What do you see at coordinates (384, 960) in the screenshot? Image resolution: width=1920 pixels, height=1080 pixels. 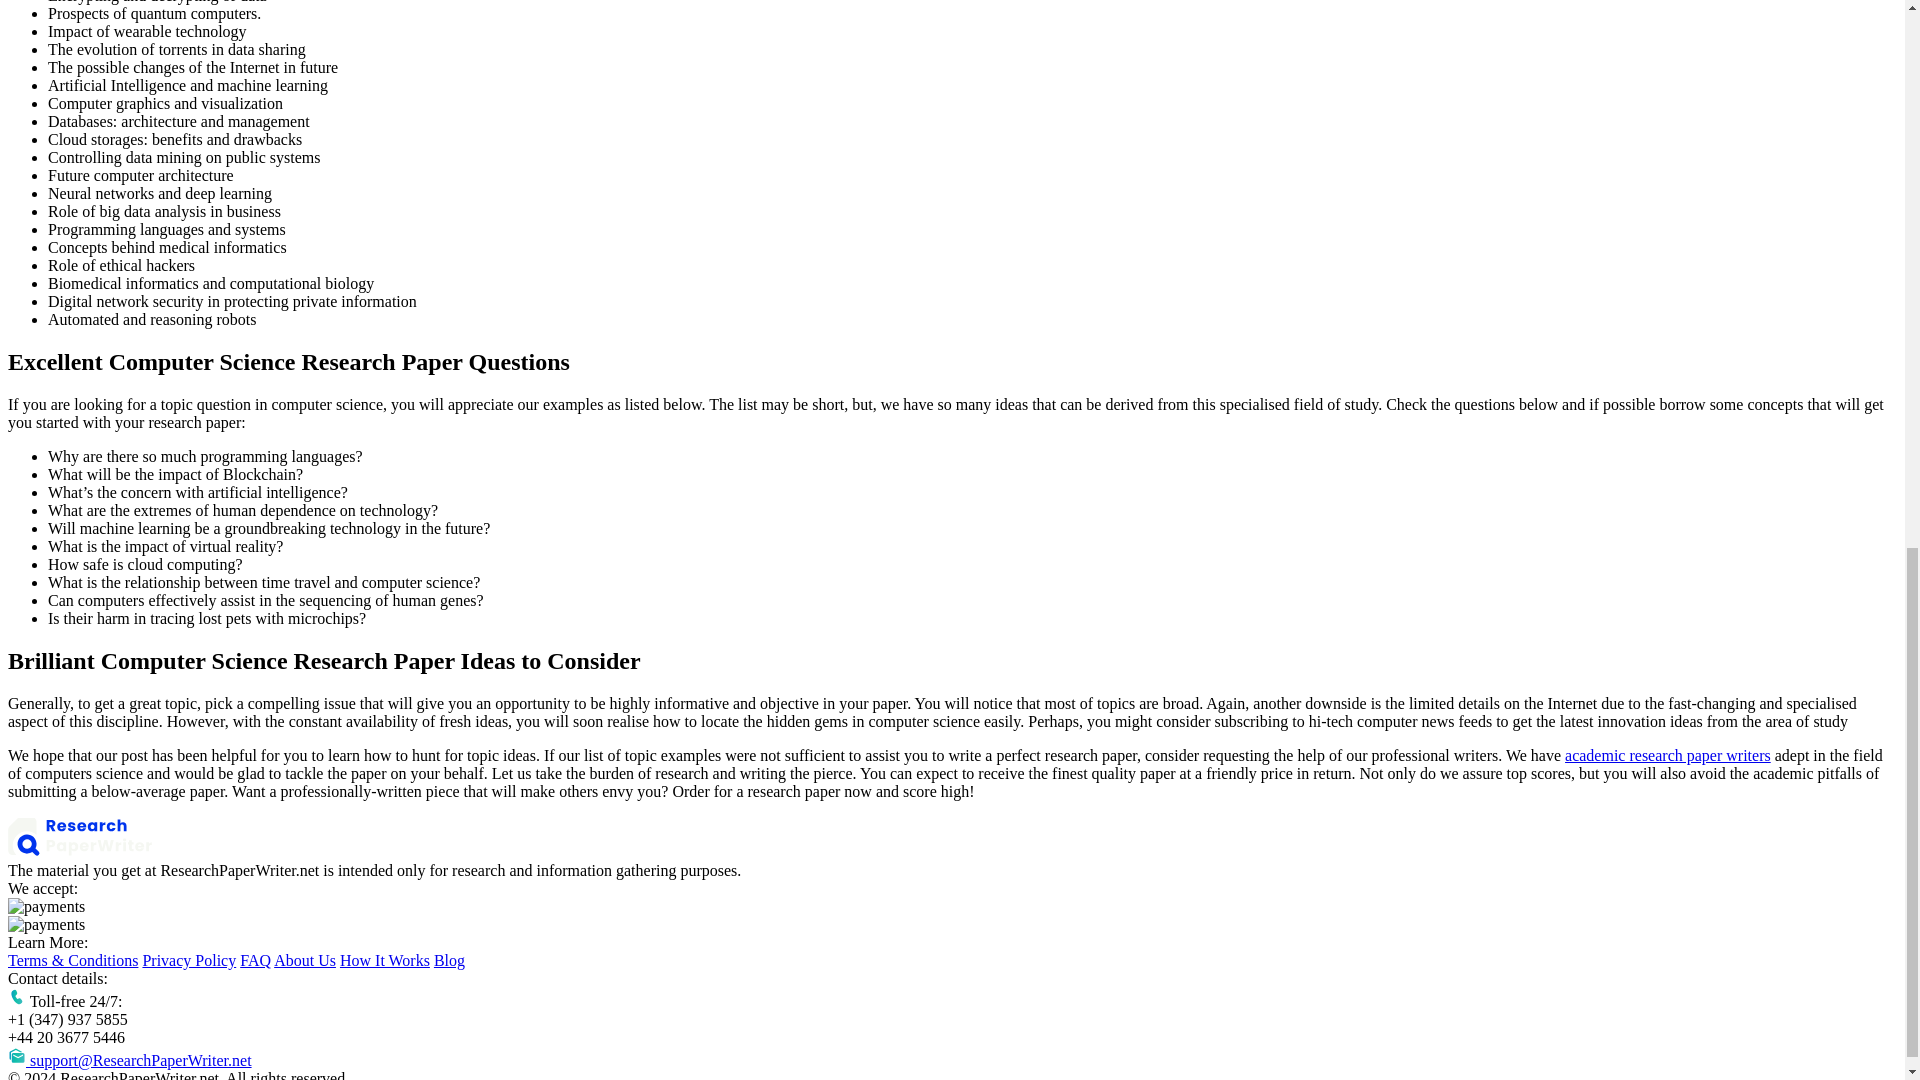 I see `How It Works` at bounding box center [384, 960].